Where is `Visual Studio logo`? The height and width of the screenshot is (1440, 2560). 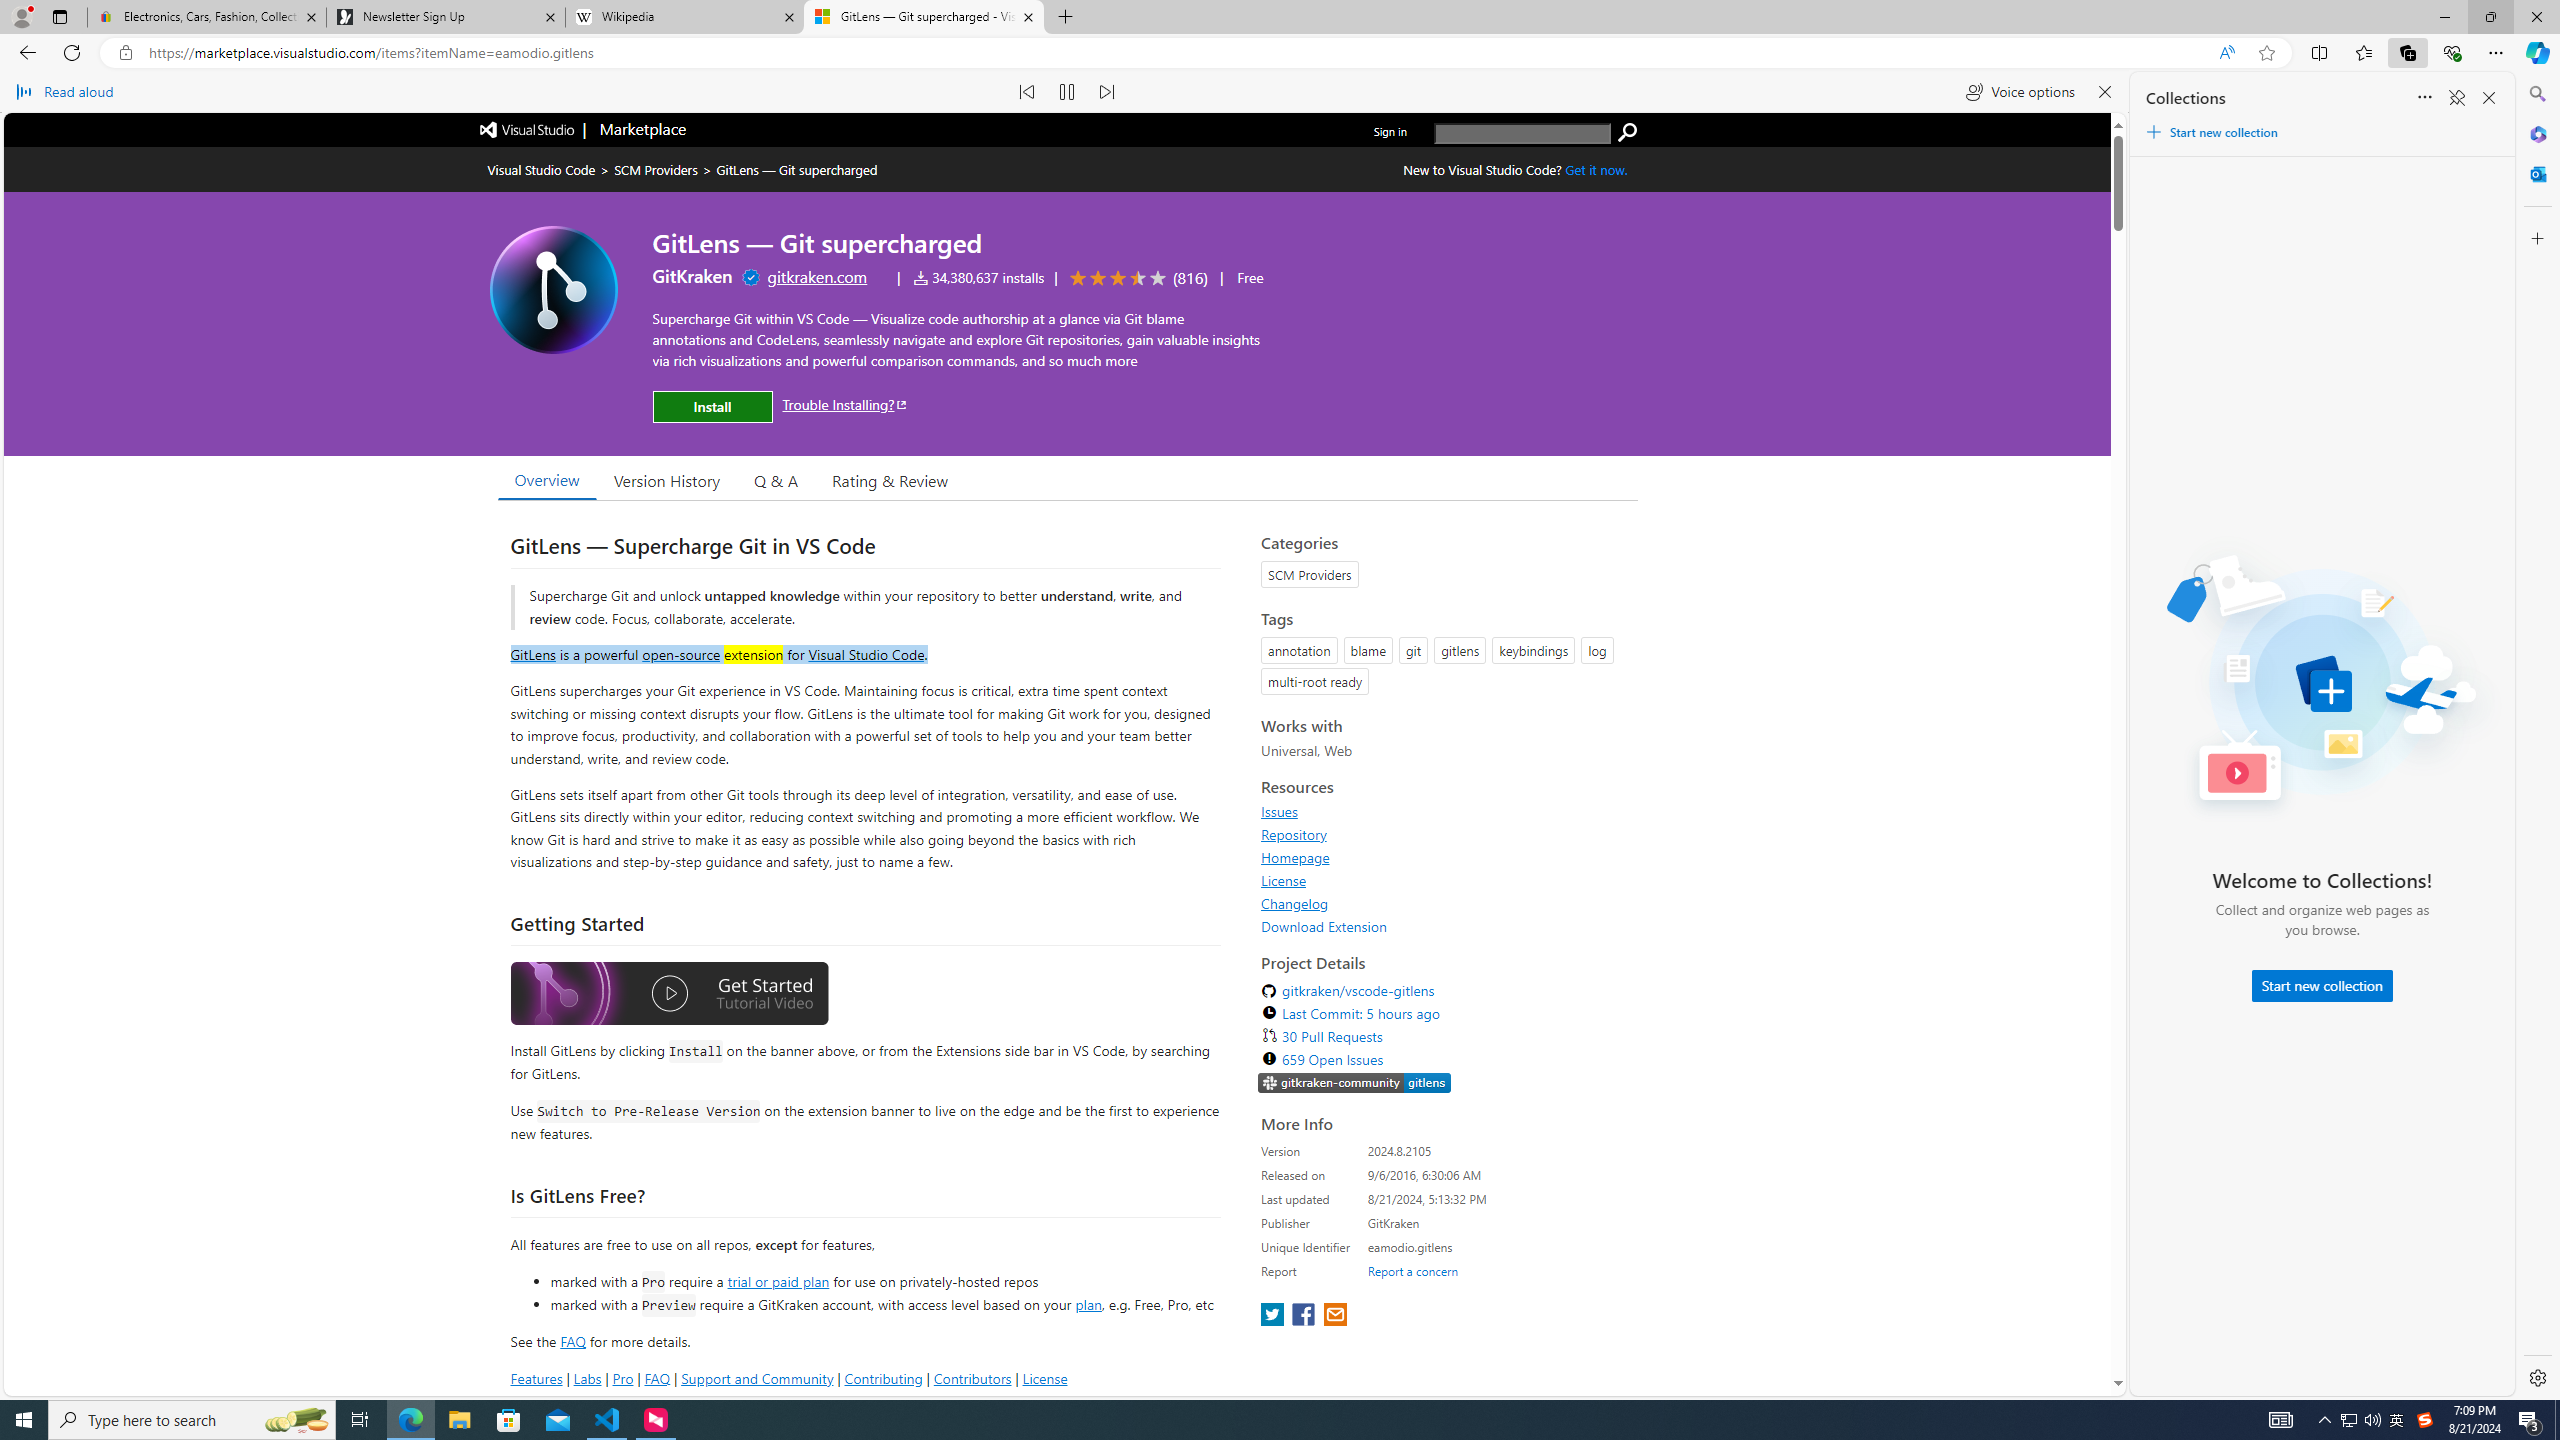 Visual Studio logo is located at coordinates (528, 128).